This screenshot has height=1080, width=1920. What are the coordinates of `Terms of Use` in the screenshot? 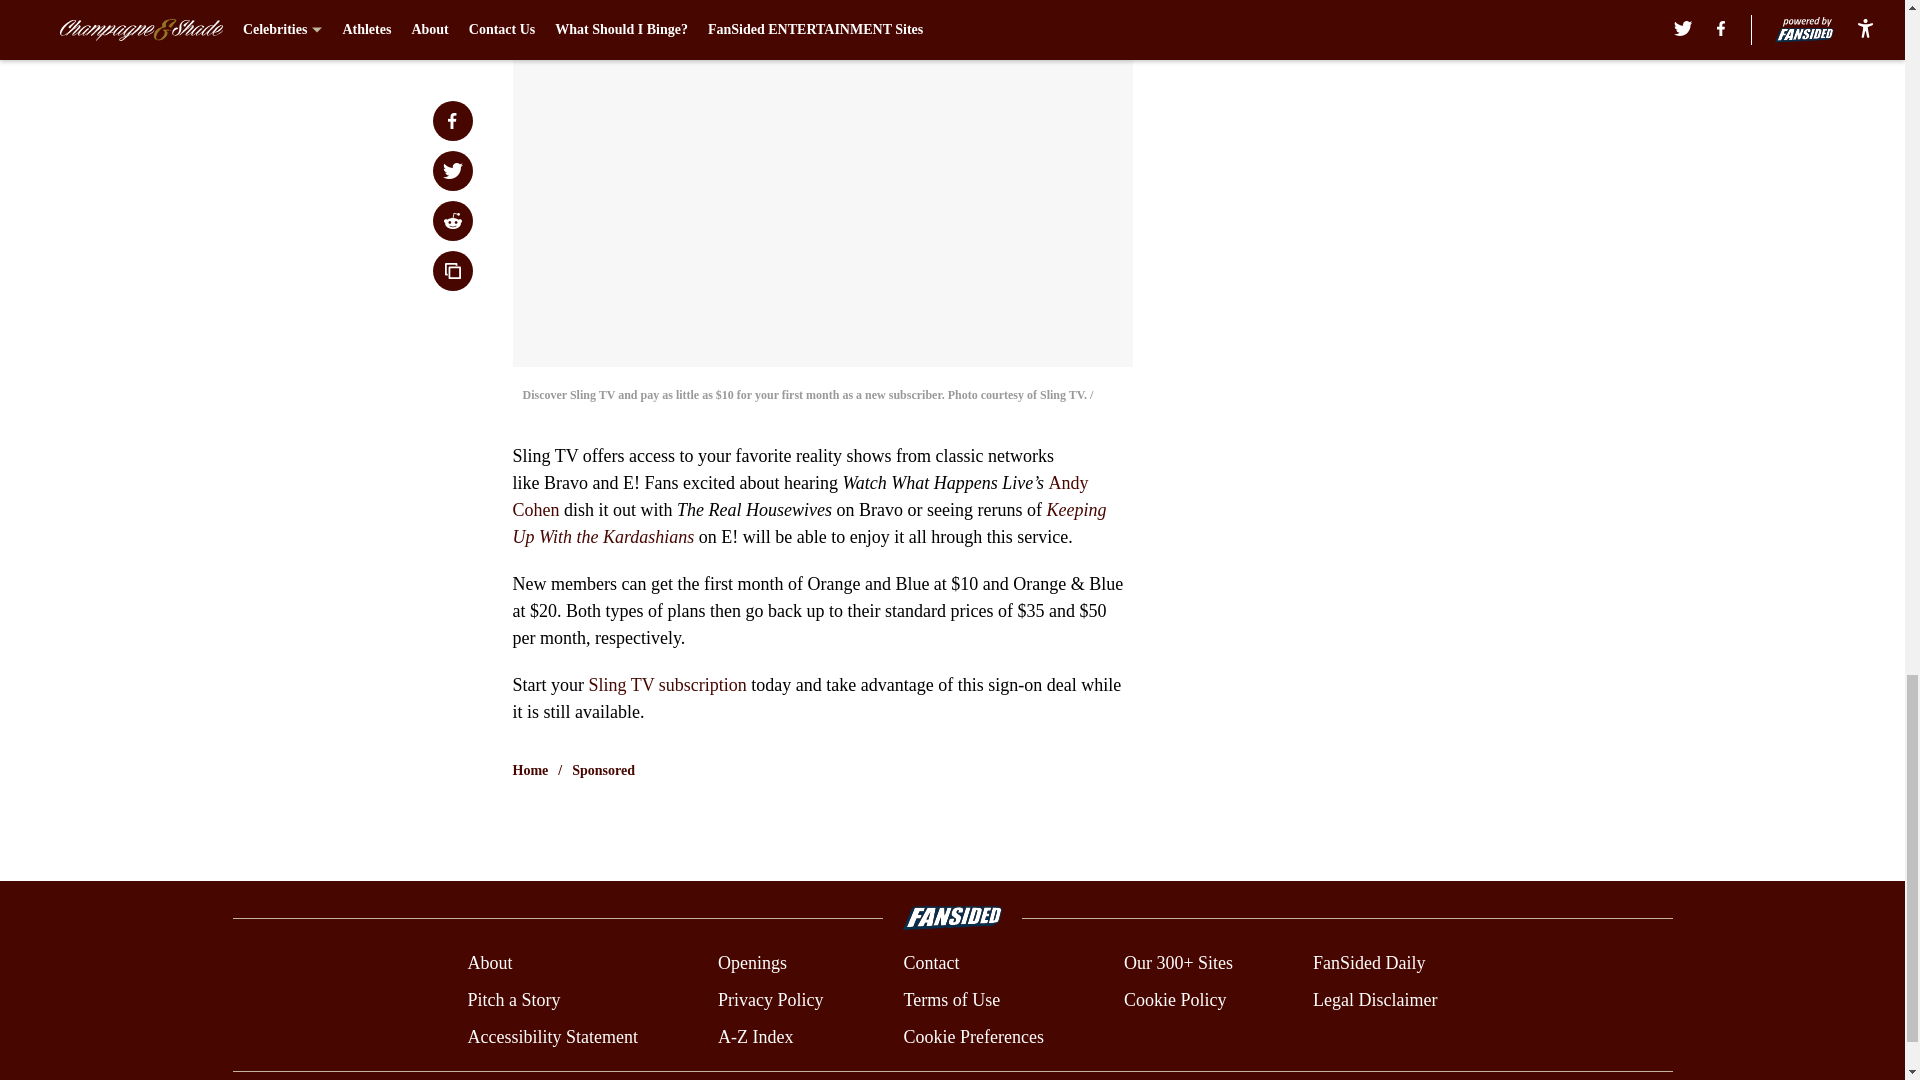 It's located at (951, 1000).